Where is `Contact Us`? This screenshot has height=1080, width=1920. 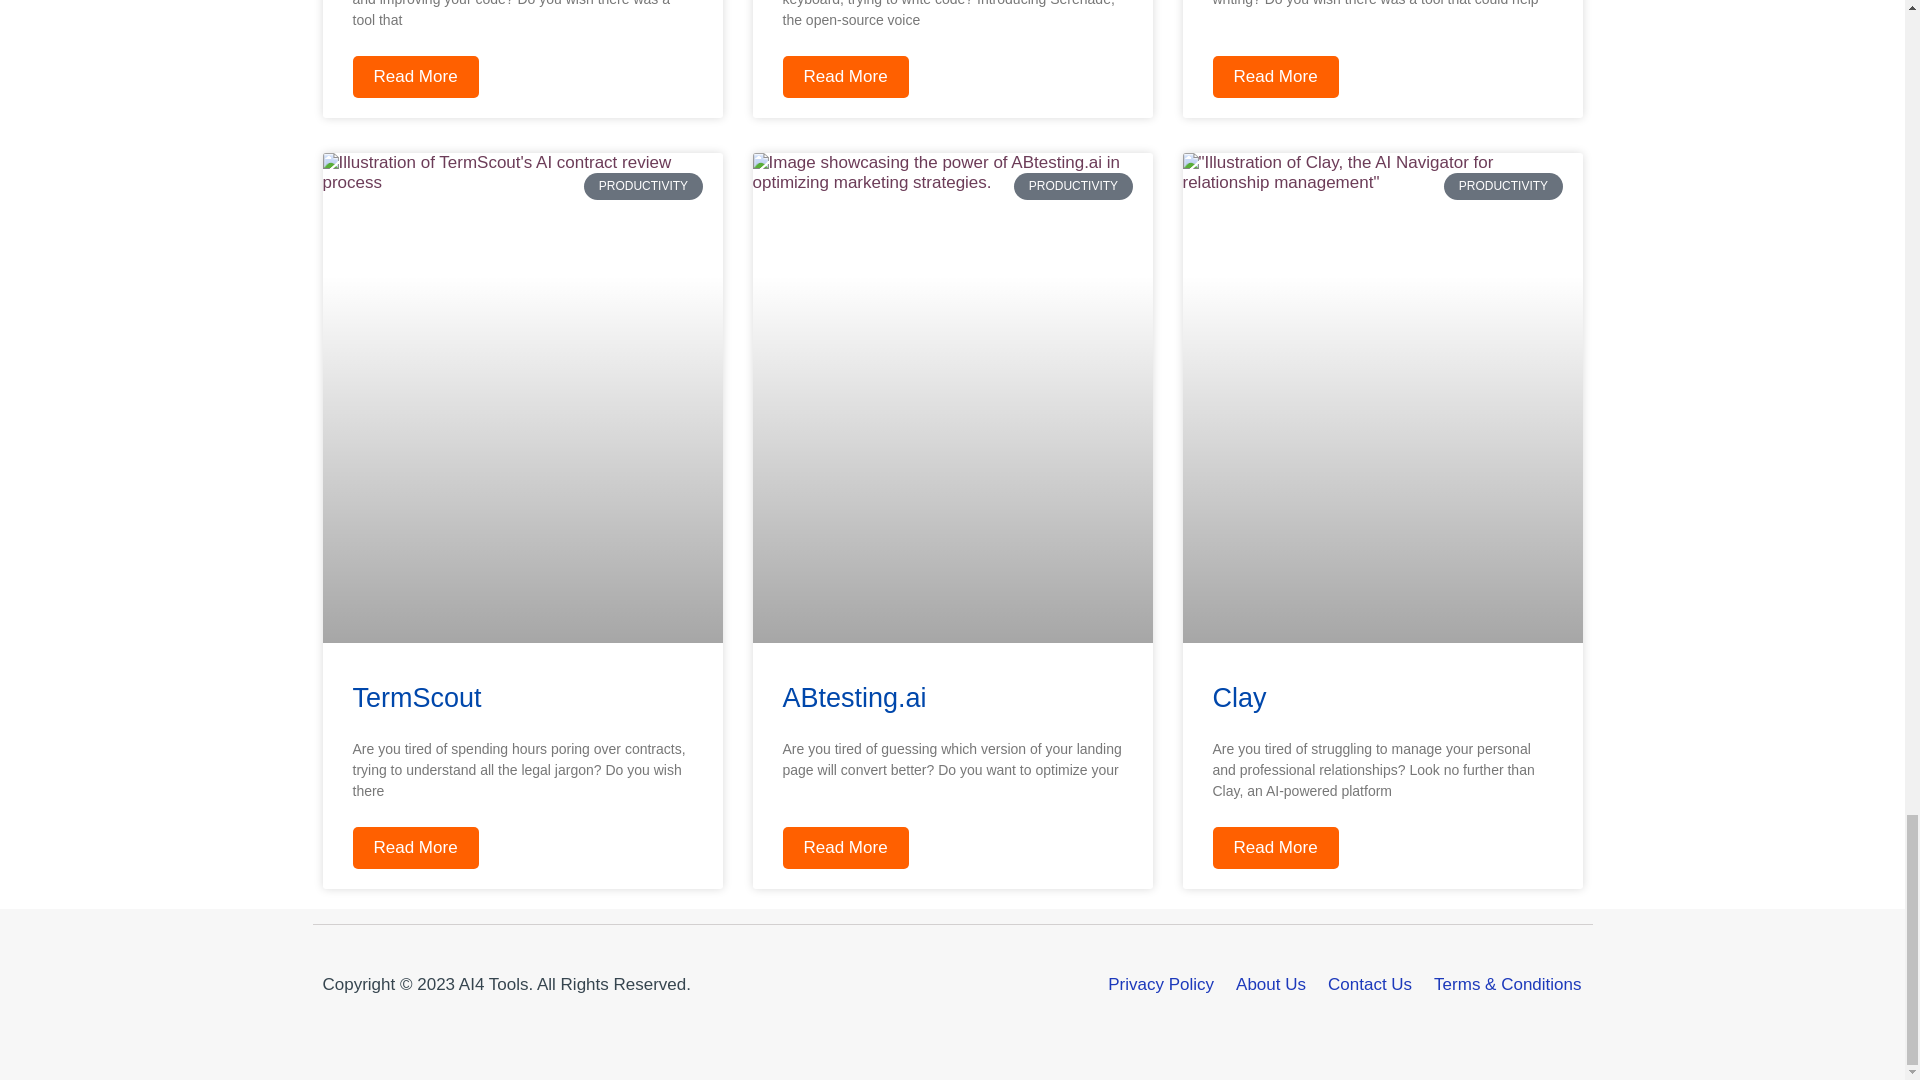
Contact Us is located at coordinates (1370, 984).